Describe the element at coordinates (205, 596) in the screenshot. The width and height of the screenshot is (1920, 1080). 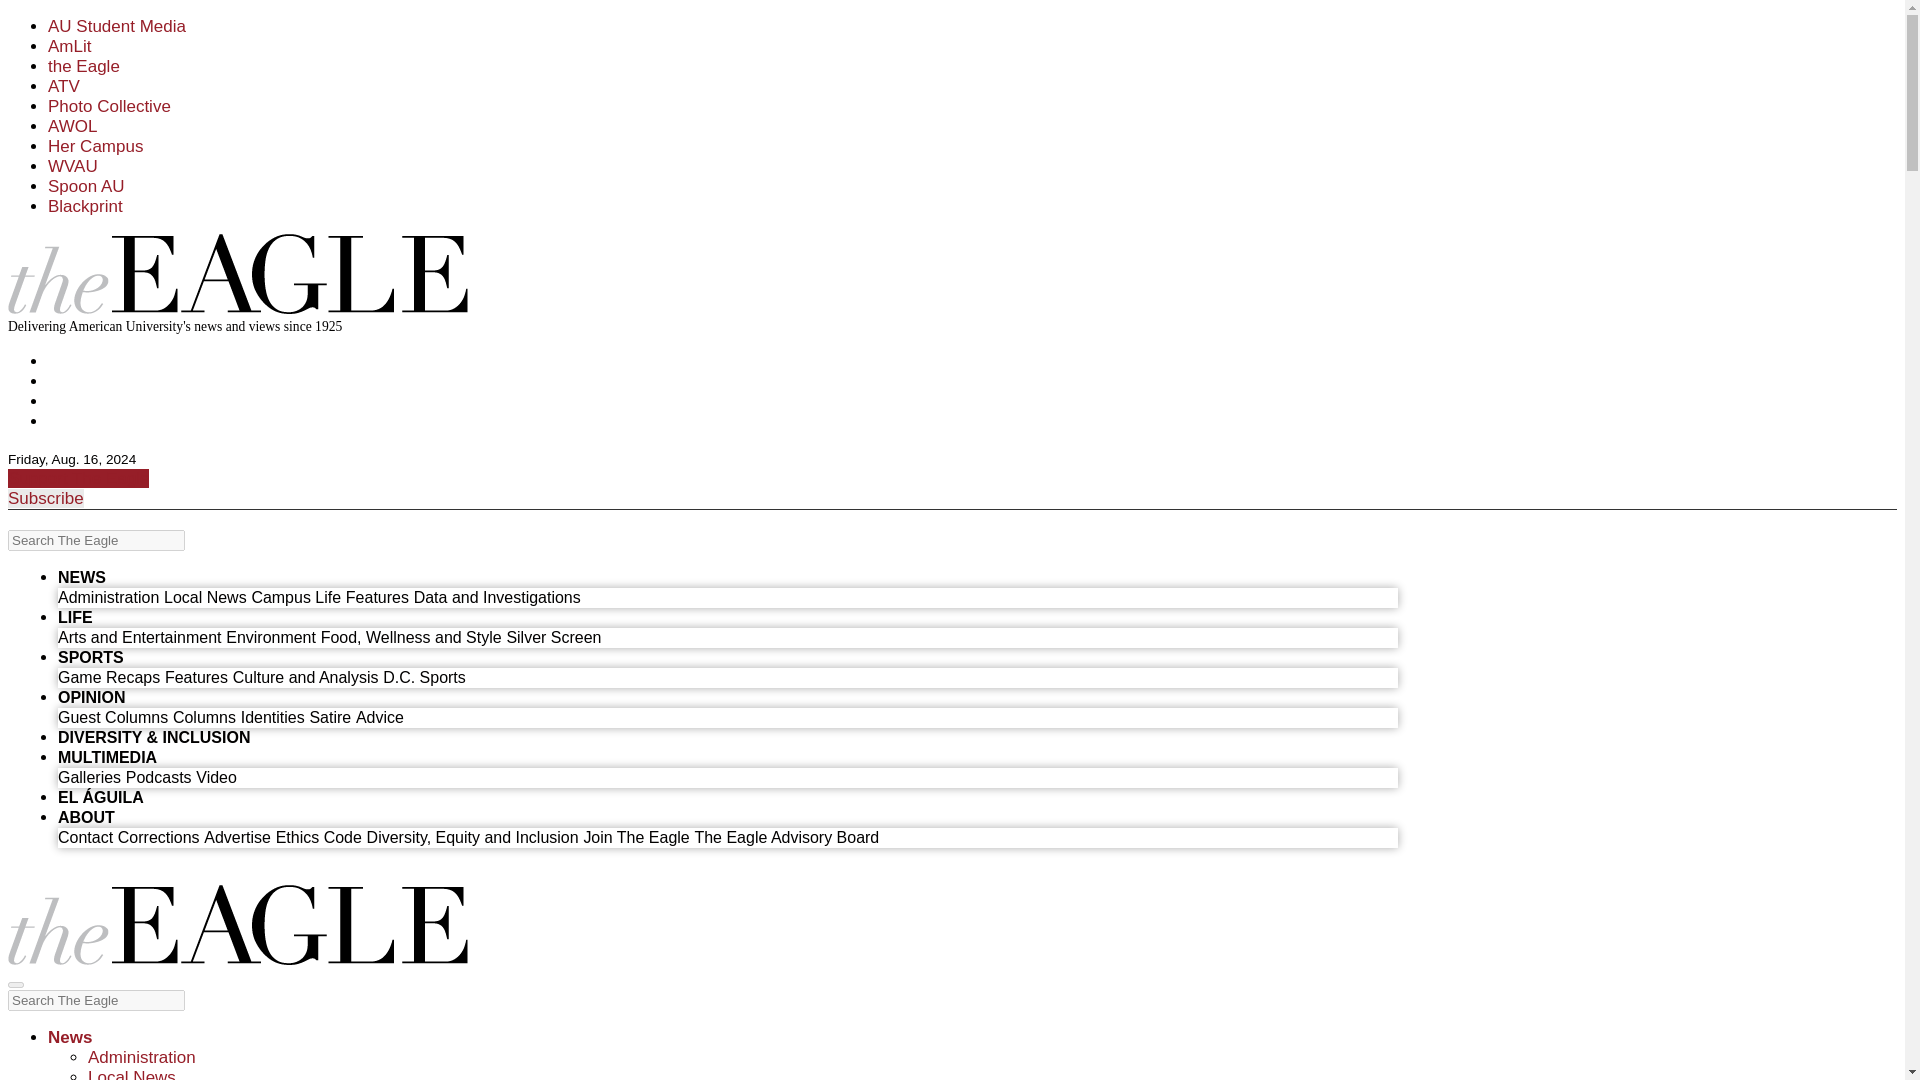
I see `Local News` at that location.